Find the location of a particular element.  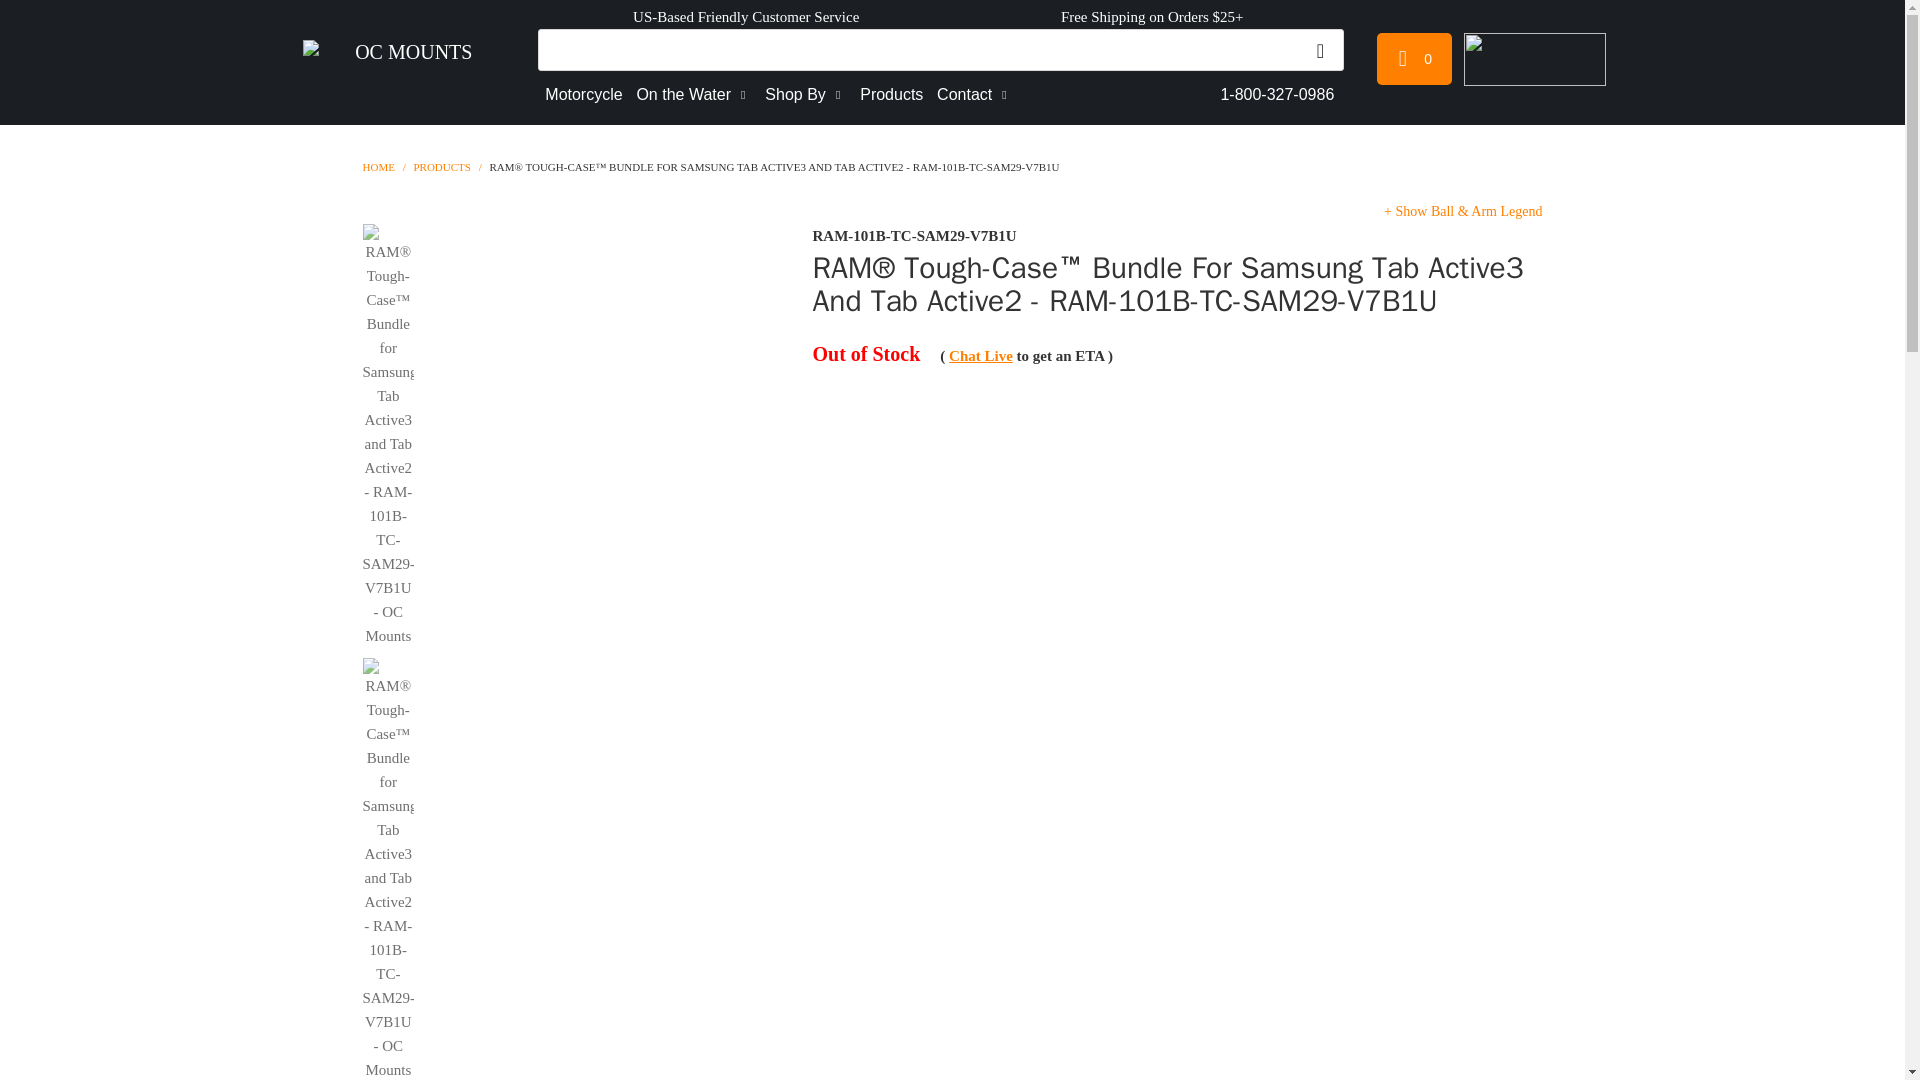

OC Mounts is located at coordinates (378, 166).